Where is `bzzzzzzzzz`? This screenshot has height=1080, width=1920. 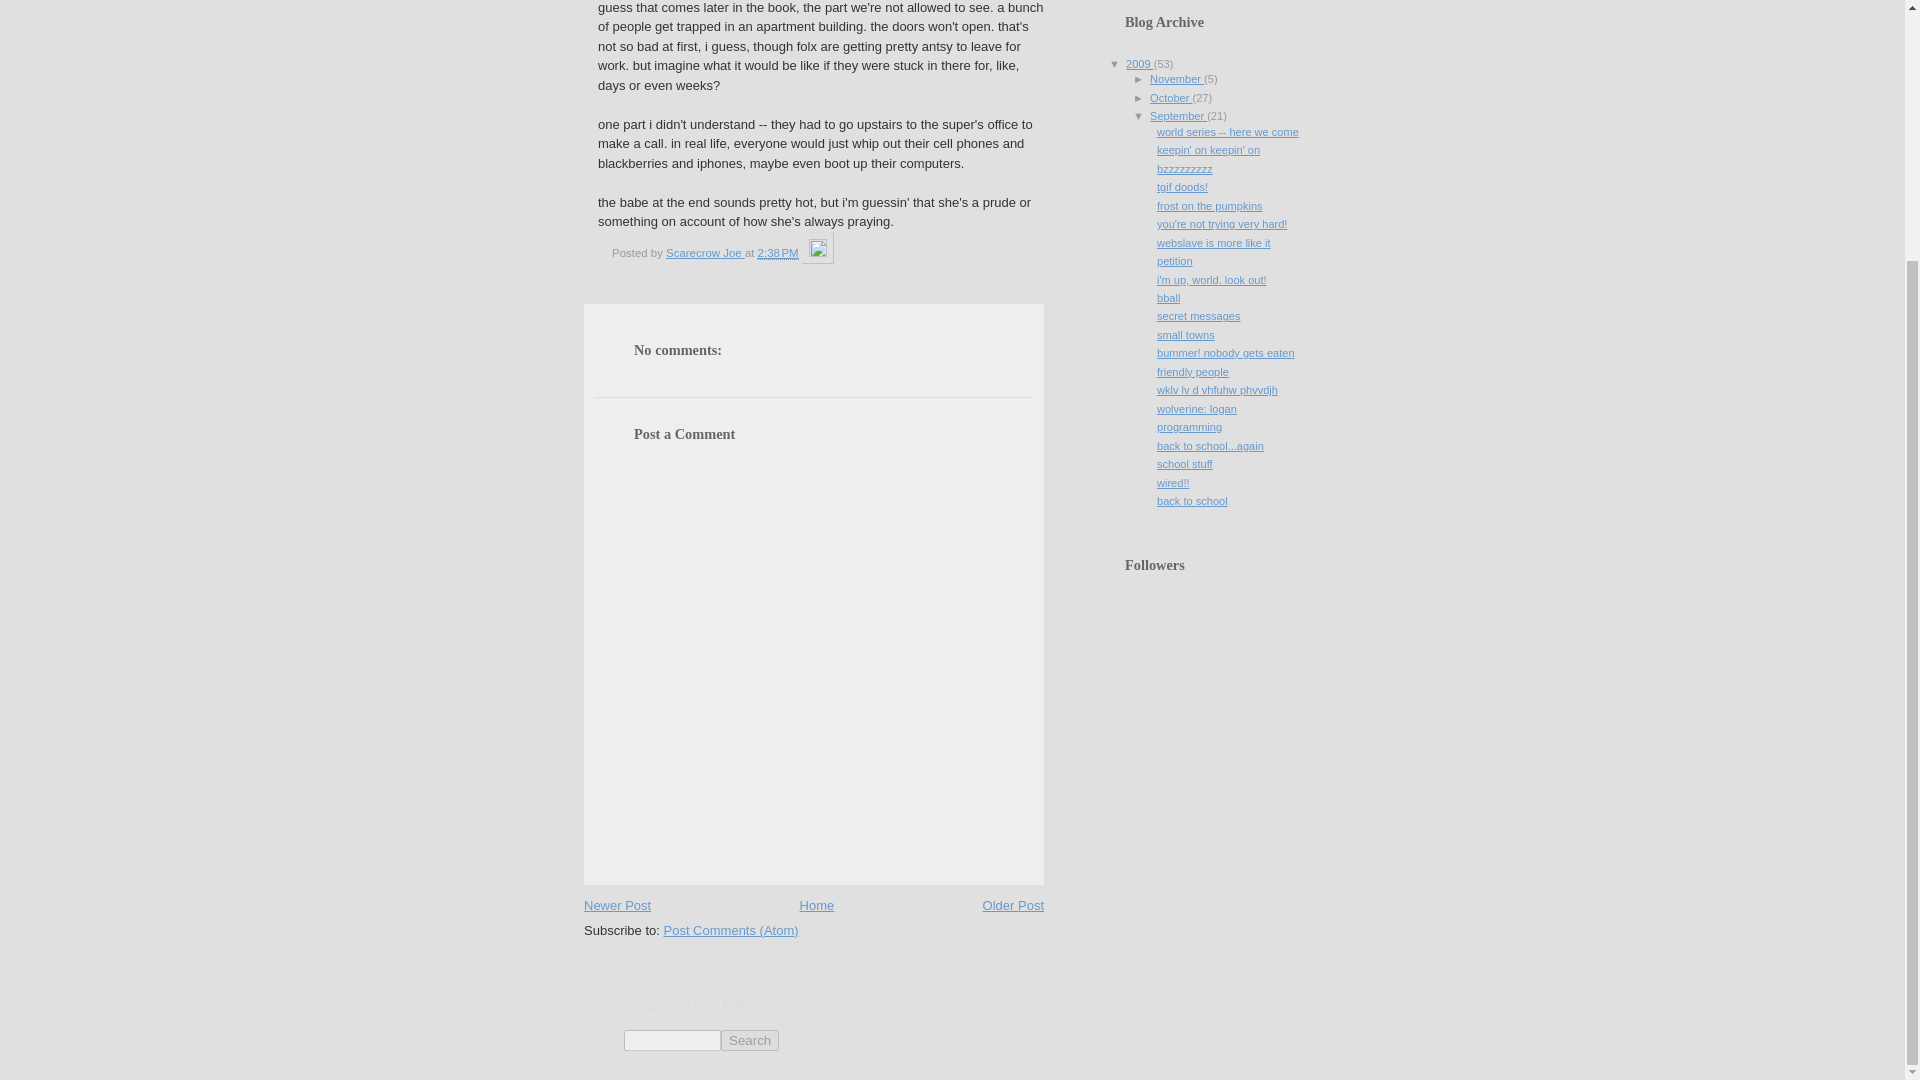 bzzzzzzzzz is located at coordinates (1185, 168).